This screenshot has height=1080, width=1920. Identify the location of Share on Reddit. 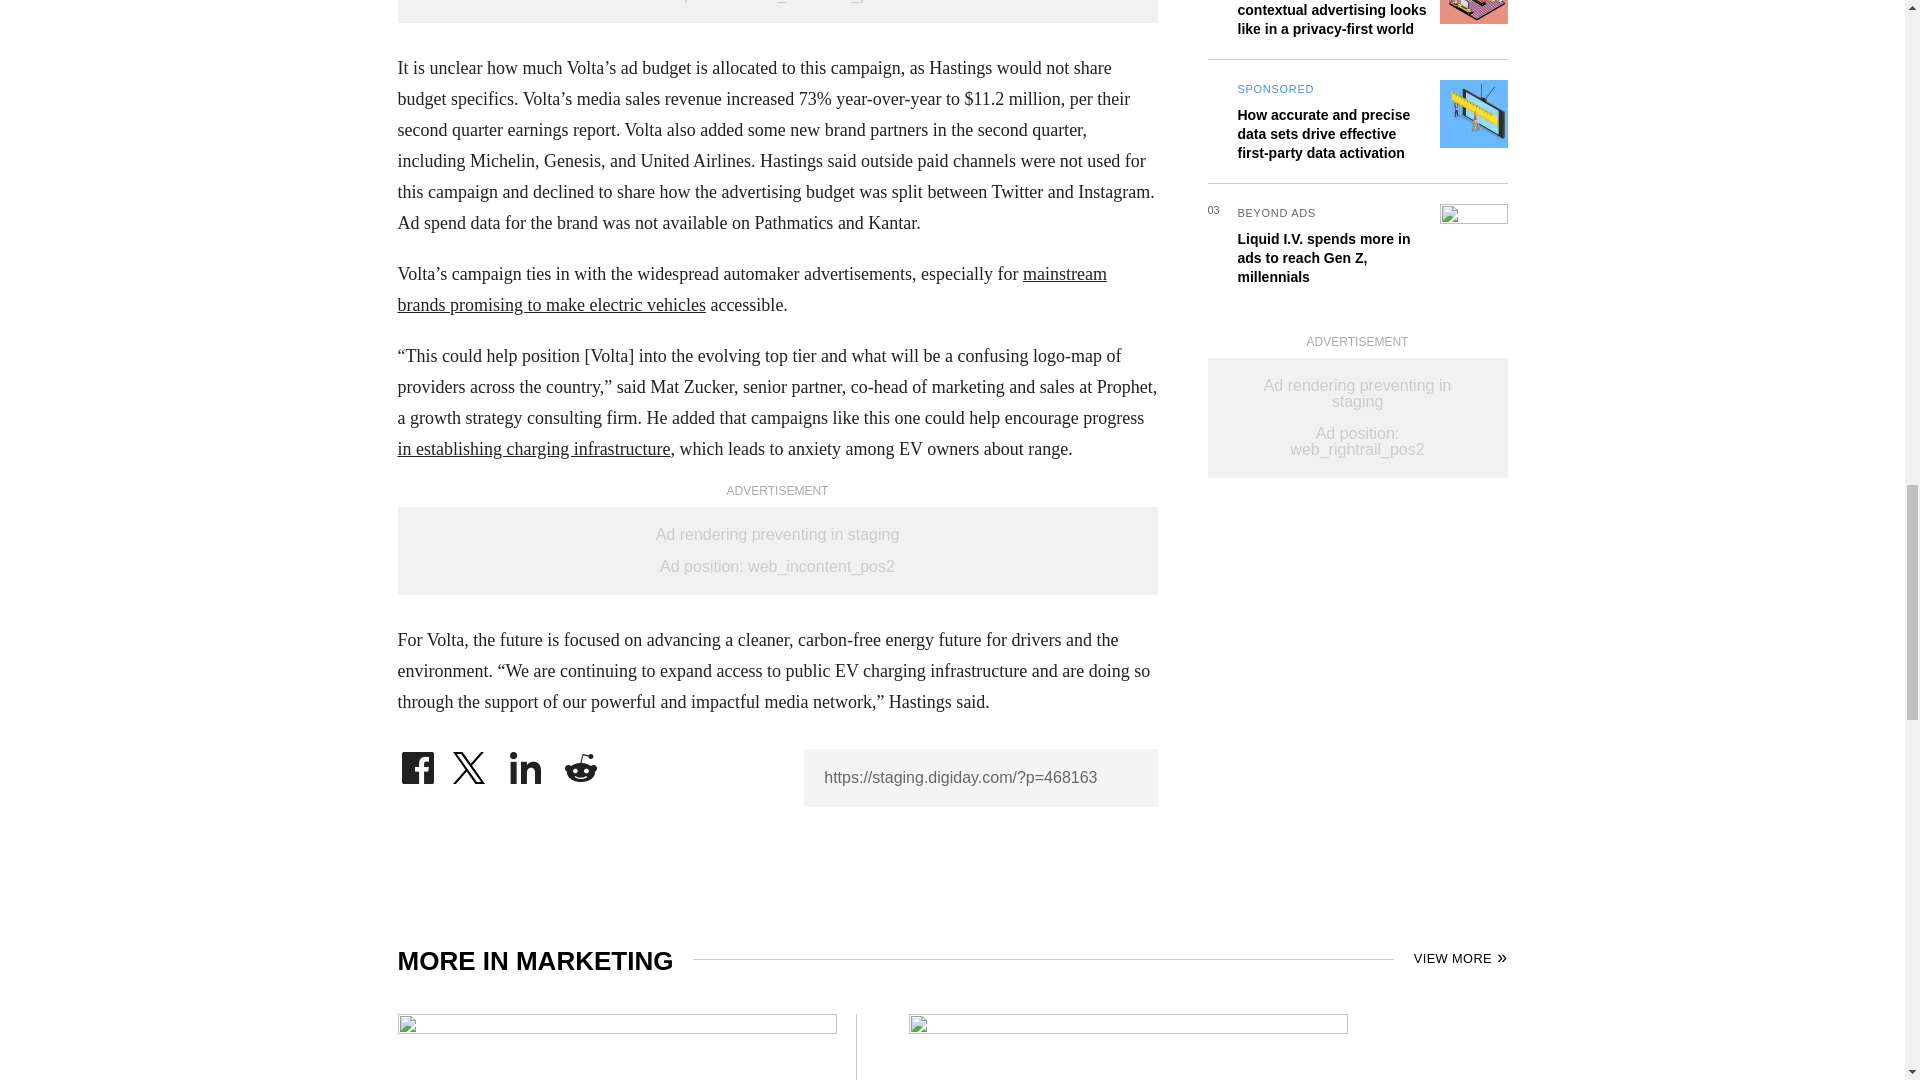
(580, 762).